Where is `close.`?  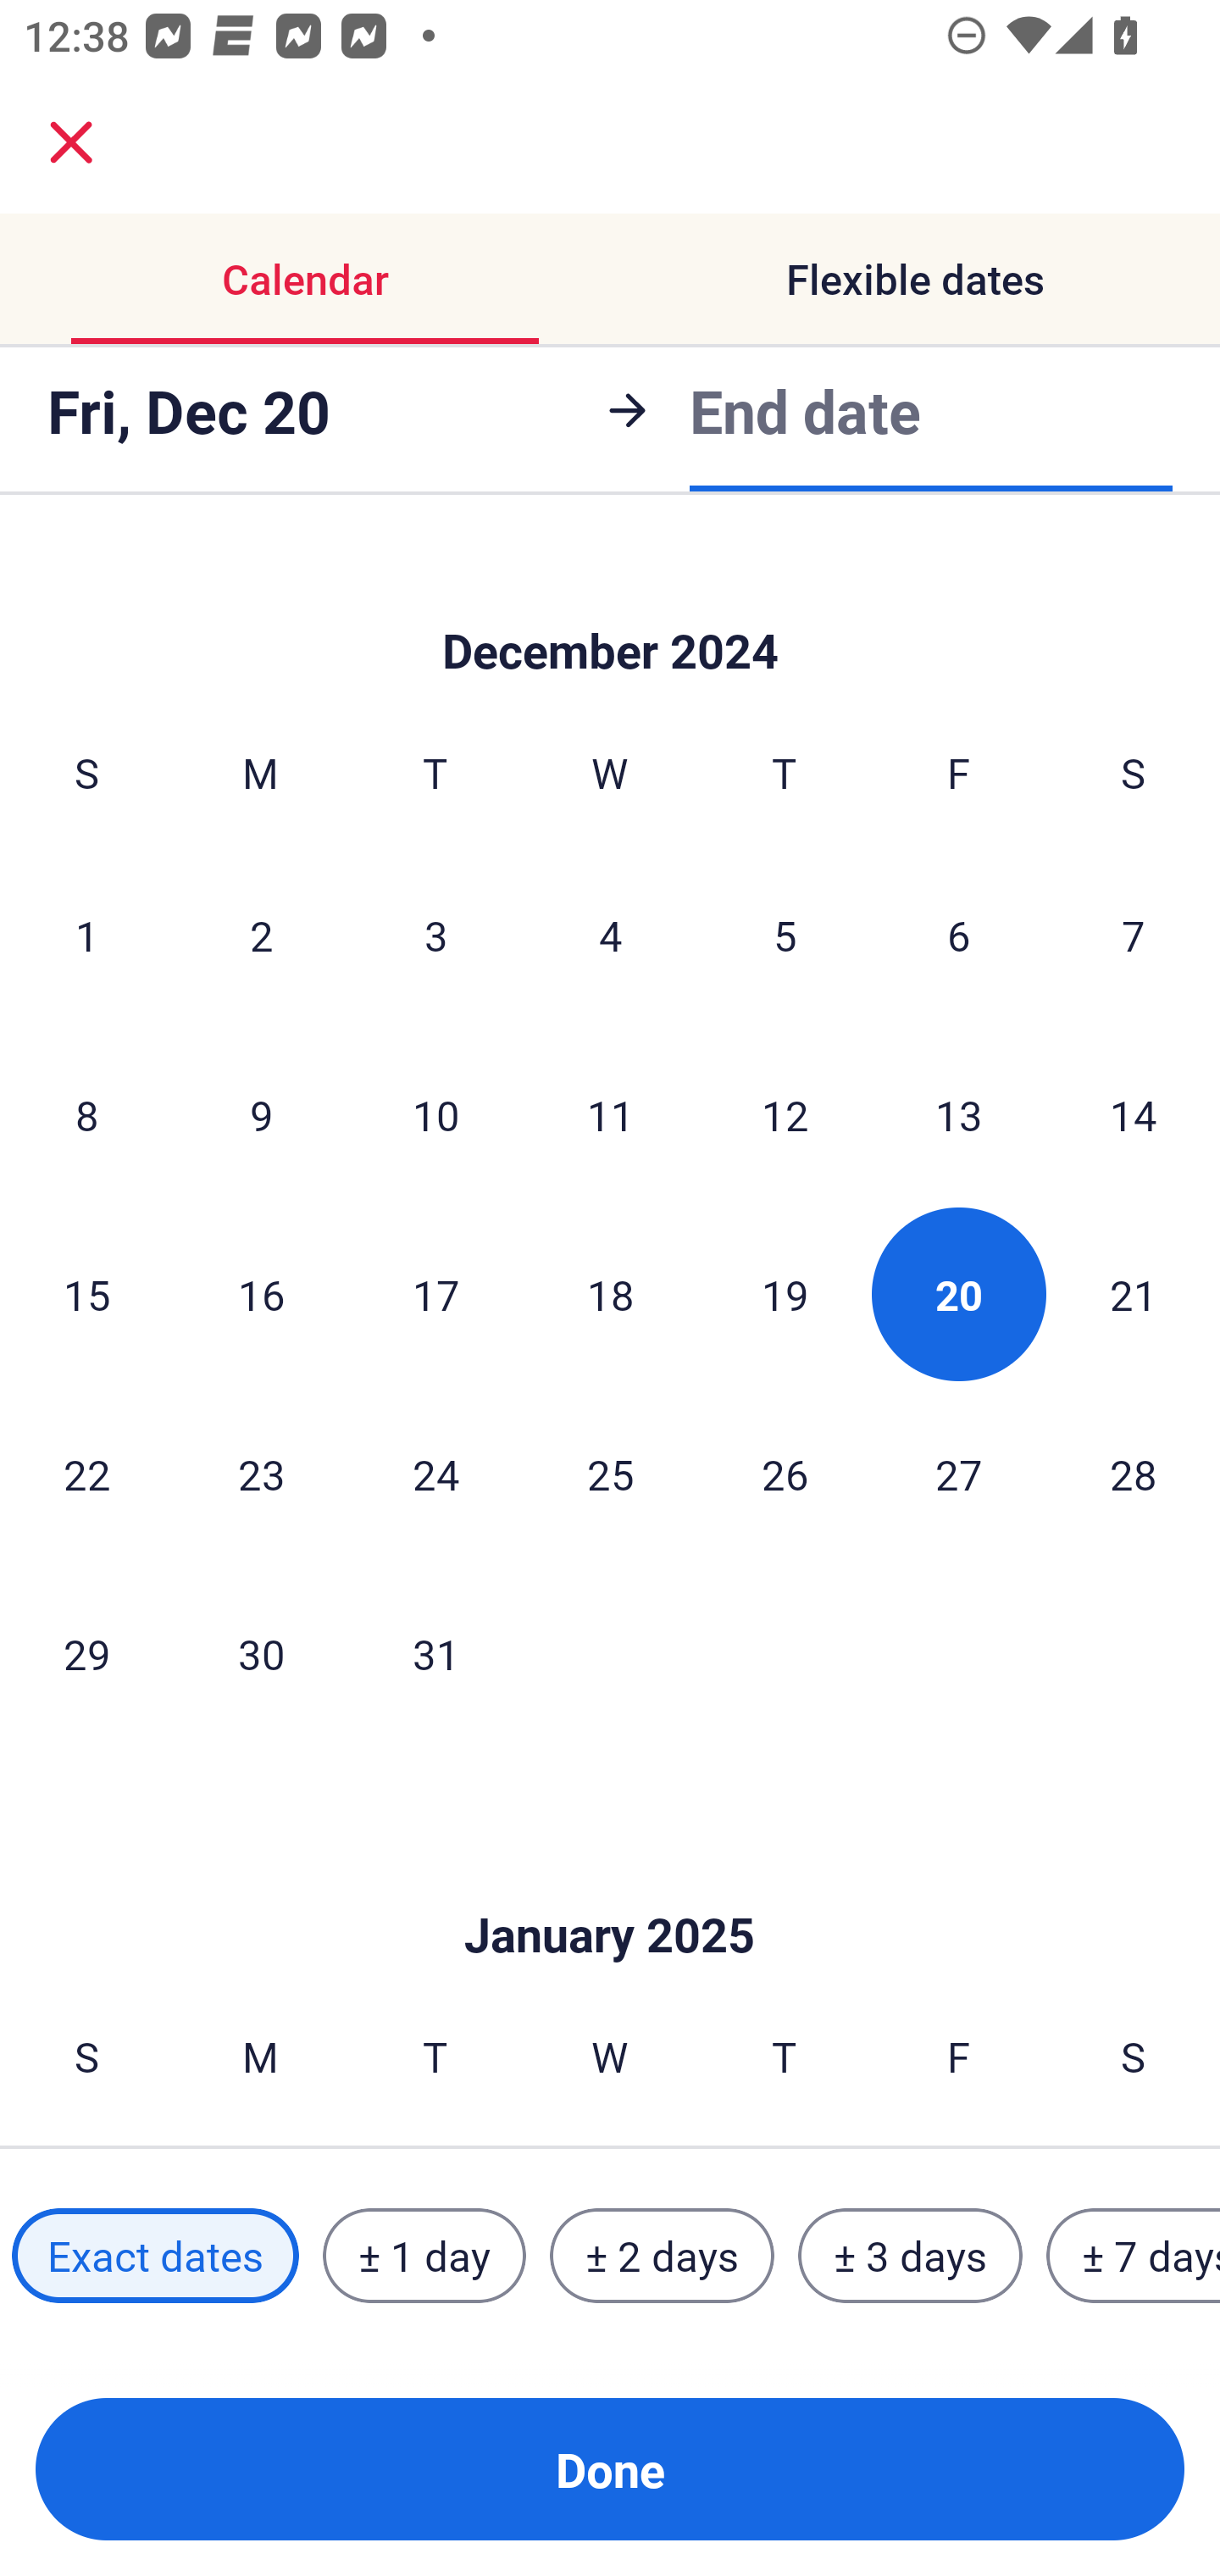
close. is located at coordinates (71, 142).